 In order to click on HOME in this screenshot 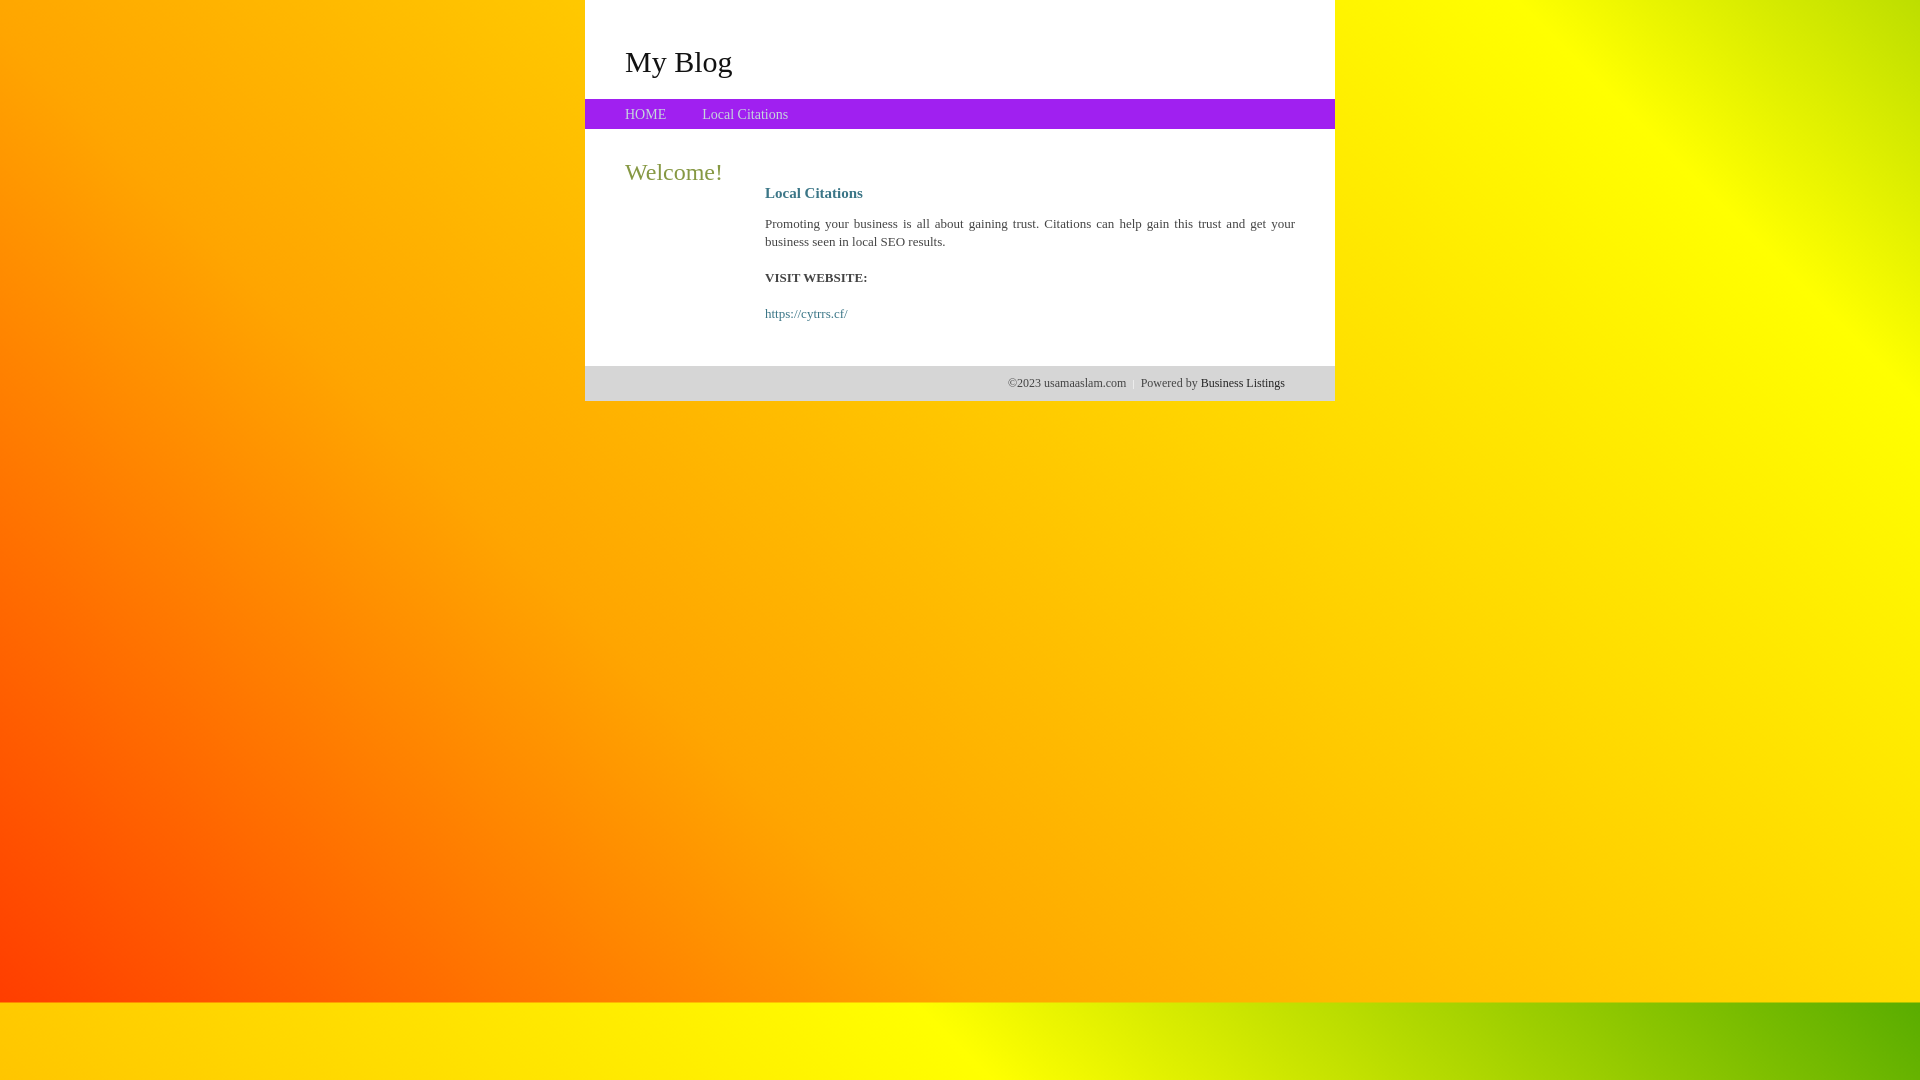, I will do `click(646, 114)`.